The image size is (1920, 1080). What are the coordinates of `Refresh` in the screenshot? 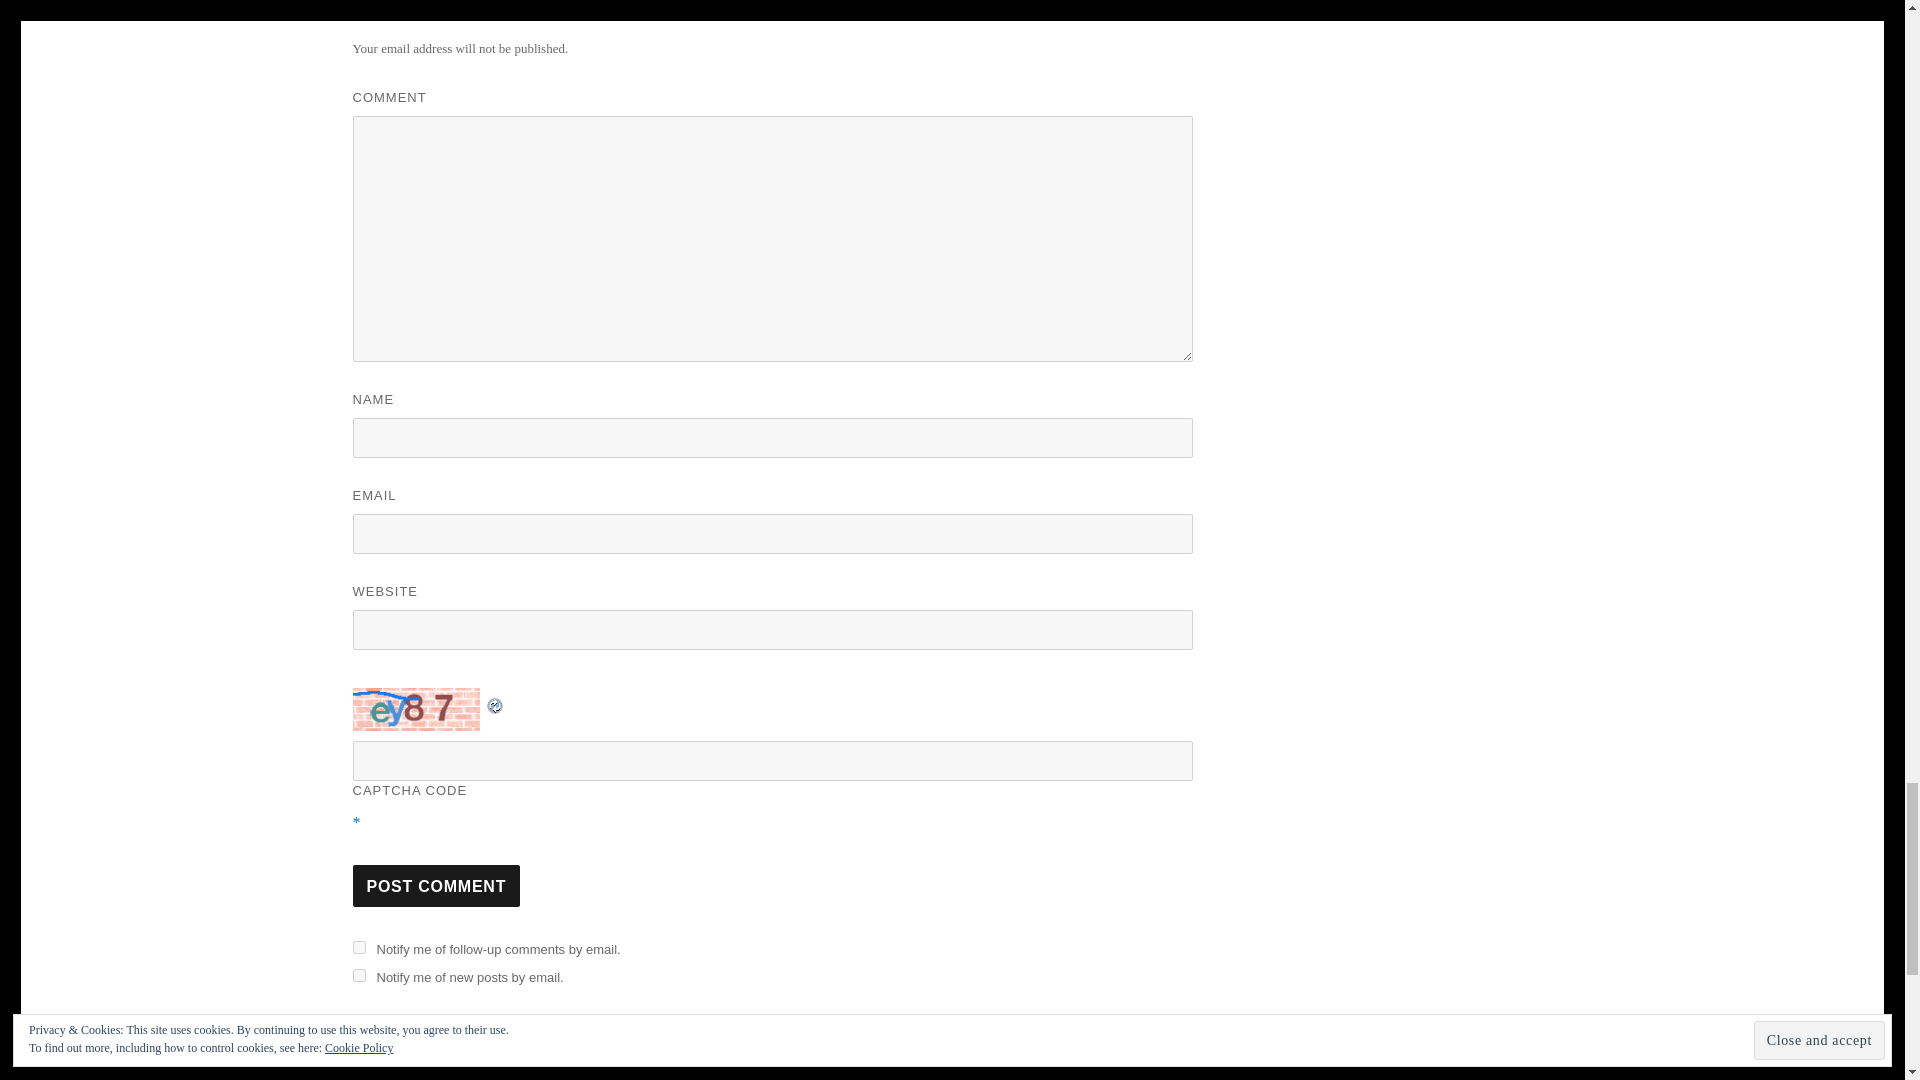 It's located at (494, 701).